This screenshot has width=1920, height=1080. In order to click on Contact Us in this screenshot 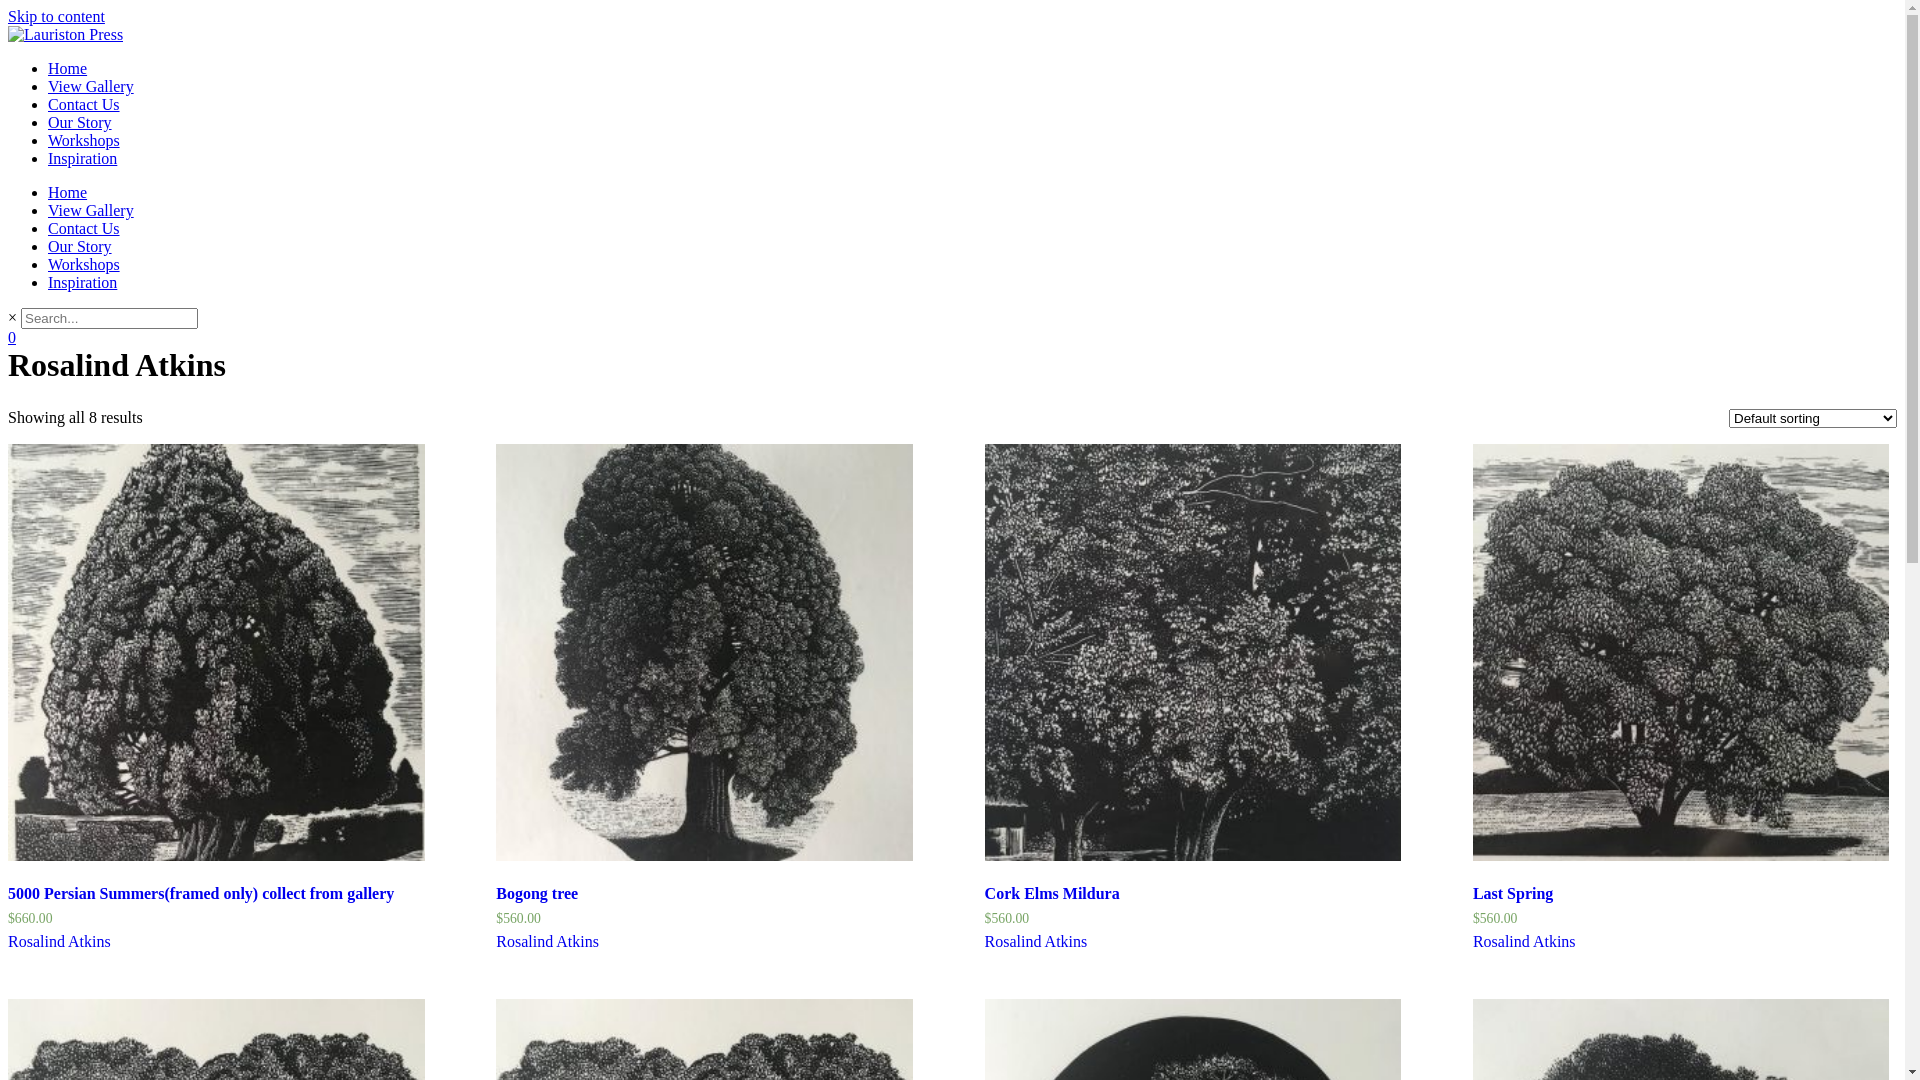, I will do `click(84, 104)`.